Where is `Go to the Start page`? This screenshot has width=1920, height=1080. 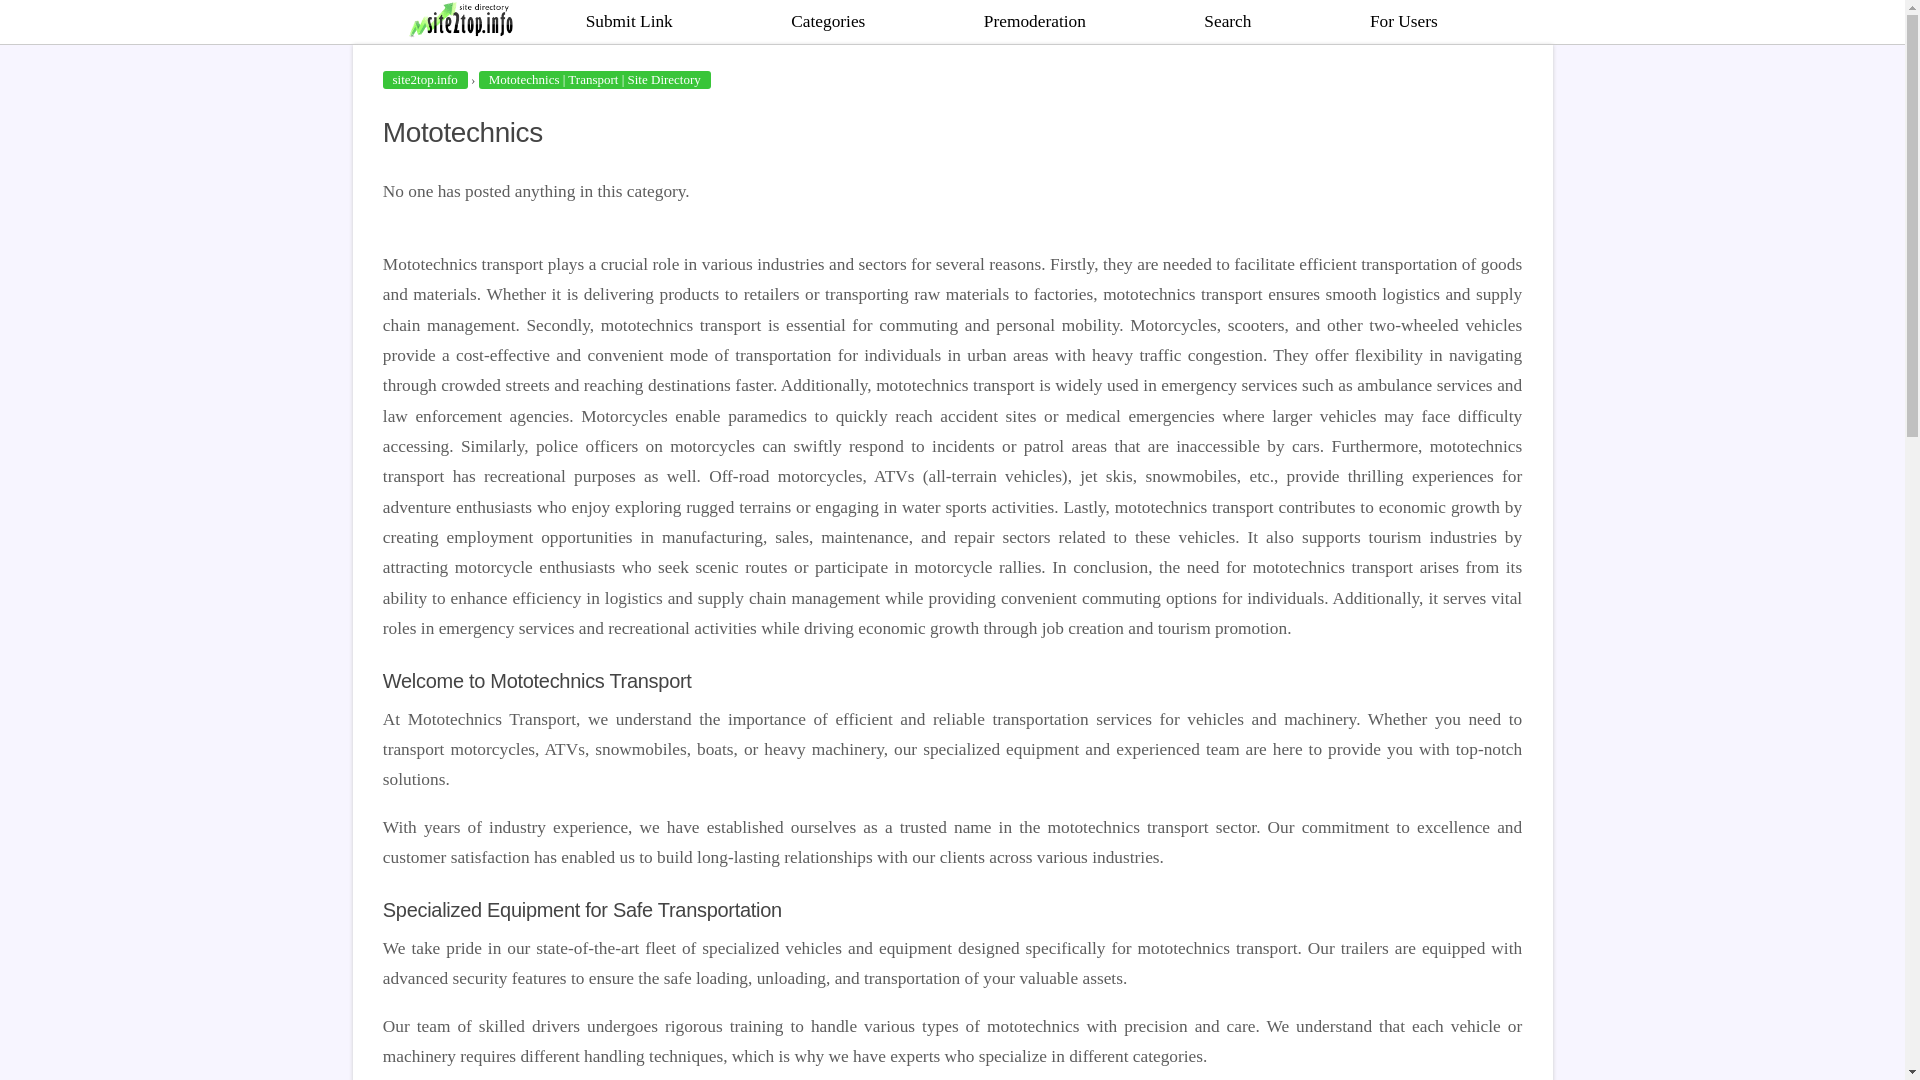
Go to the Start page is located at coordinates (467, 22).